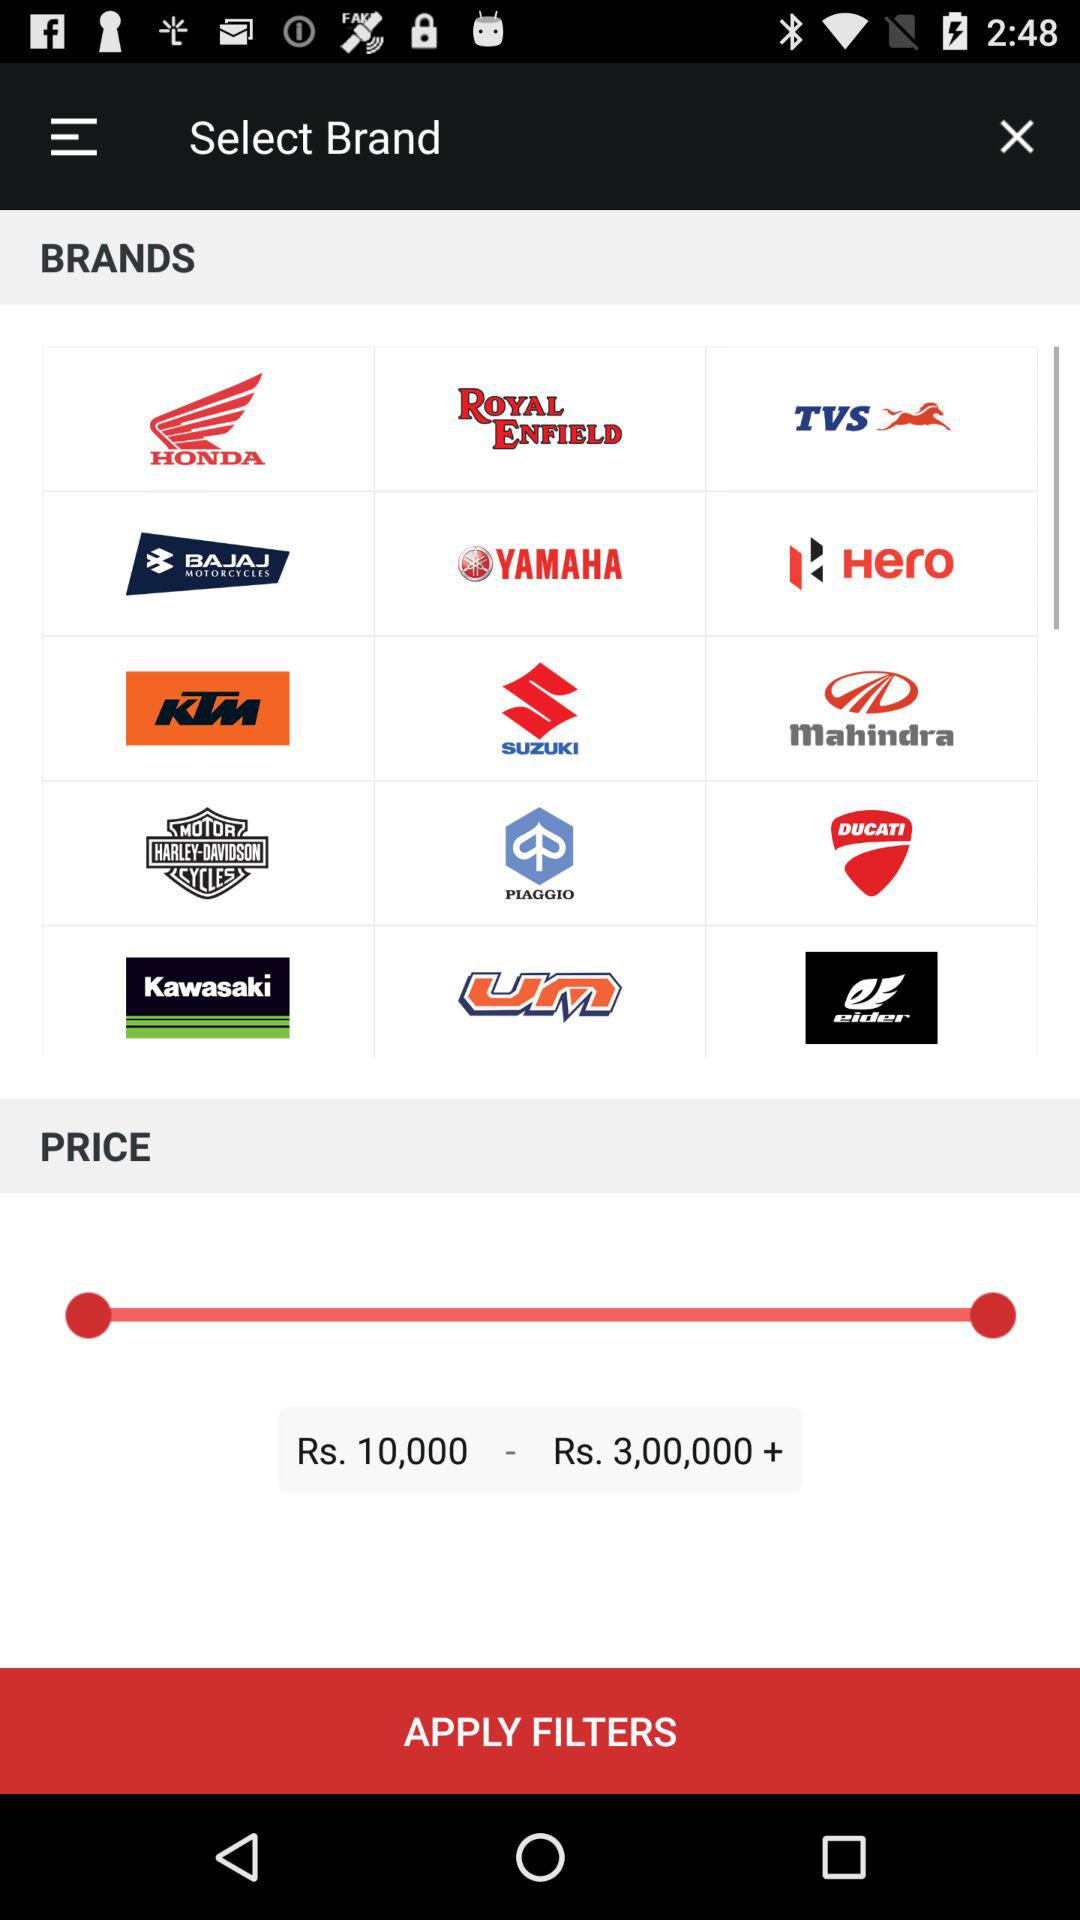 The image size is (1080, 1920). Describe the element at coordinates (540, 1730) in the screenshot. I see `open apply filters item` at that location.